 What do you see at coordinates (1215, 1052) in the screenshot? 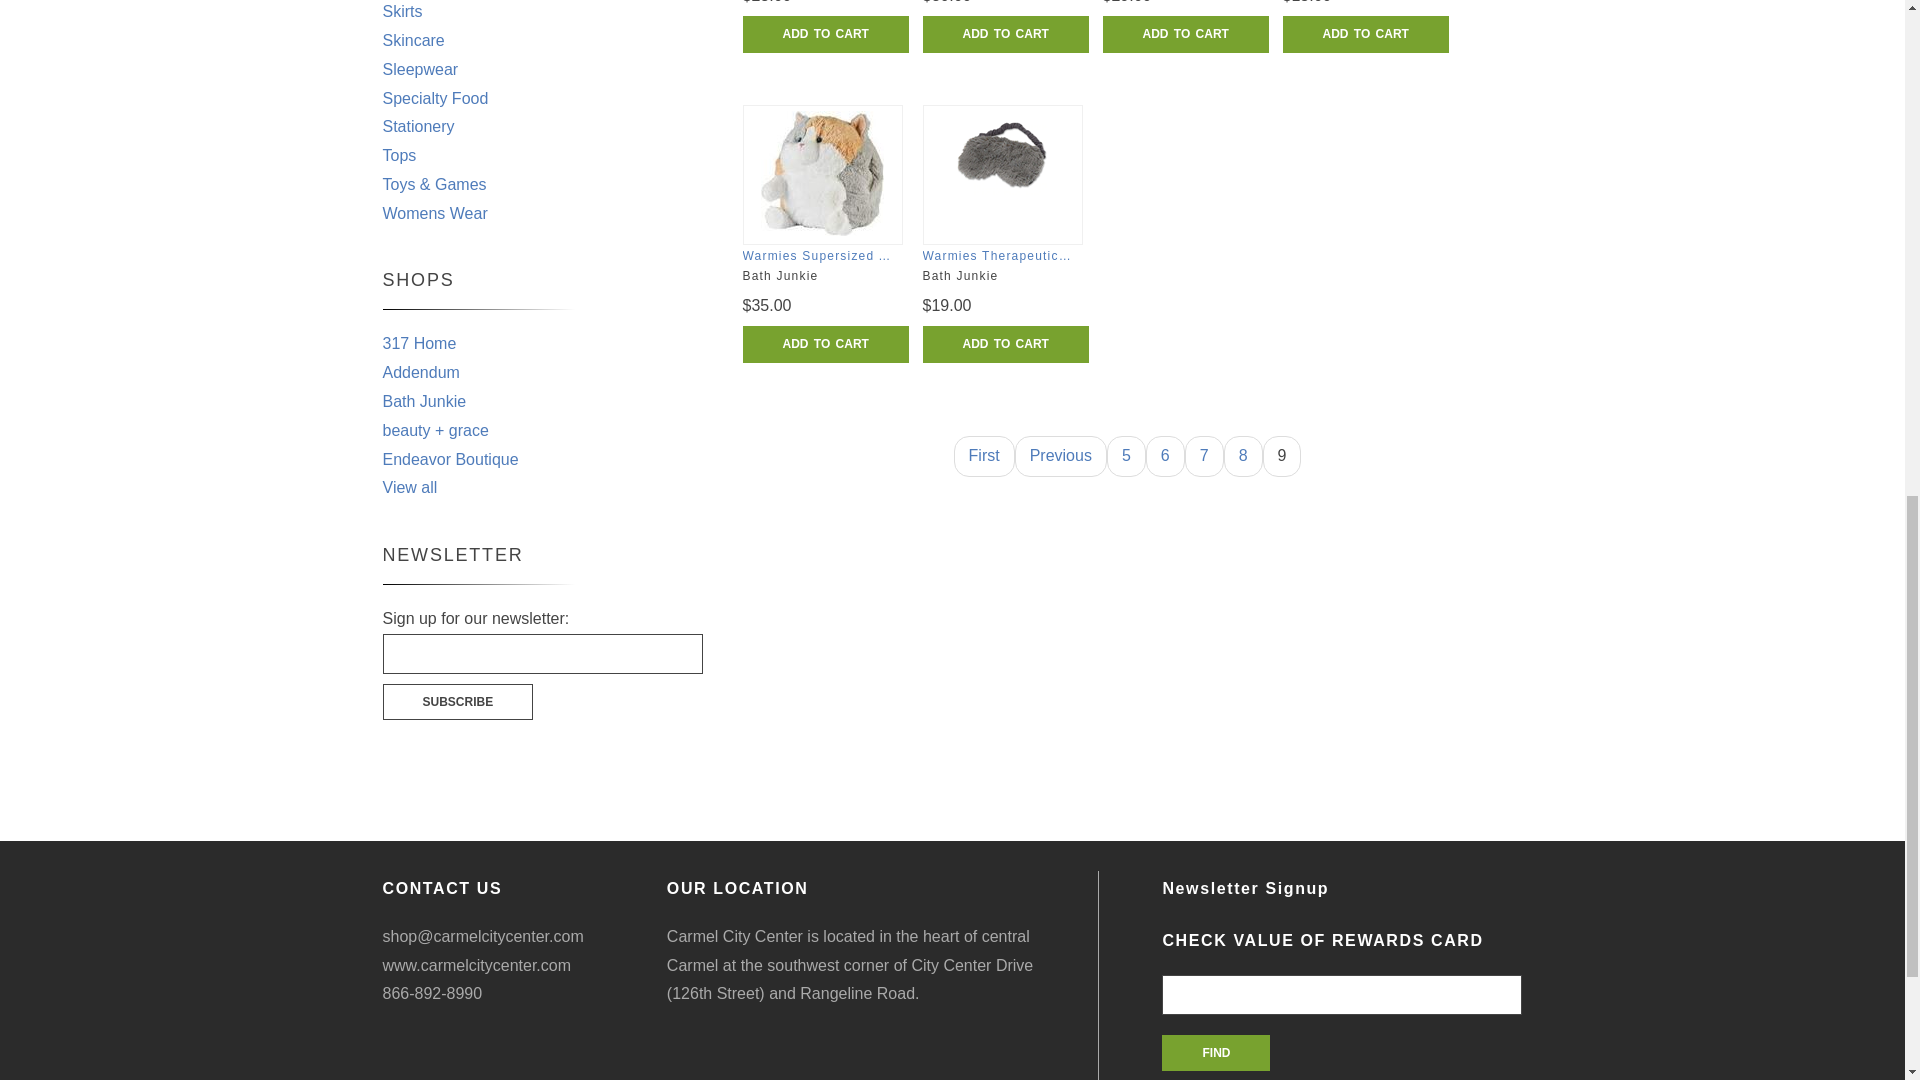
I see `Find` at bounding box center [1215, 1052].